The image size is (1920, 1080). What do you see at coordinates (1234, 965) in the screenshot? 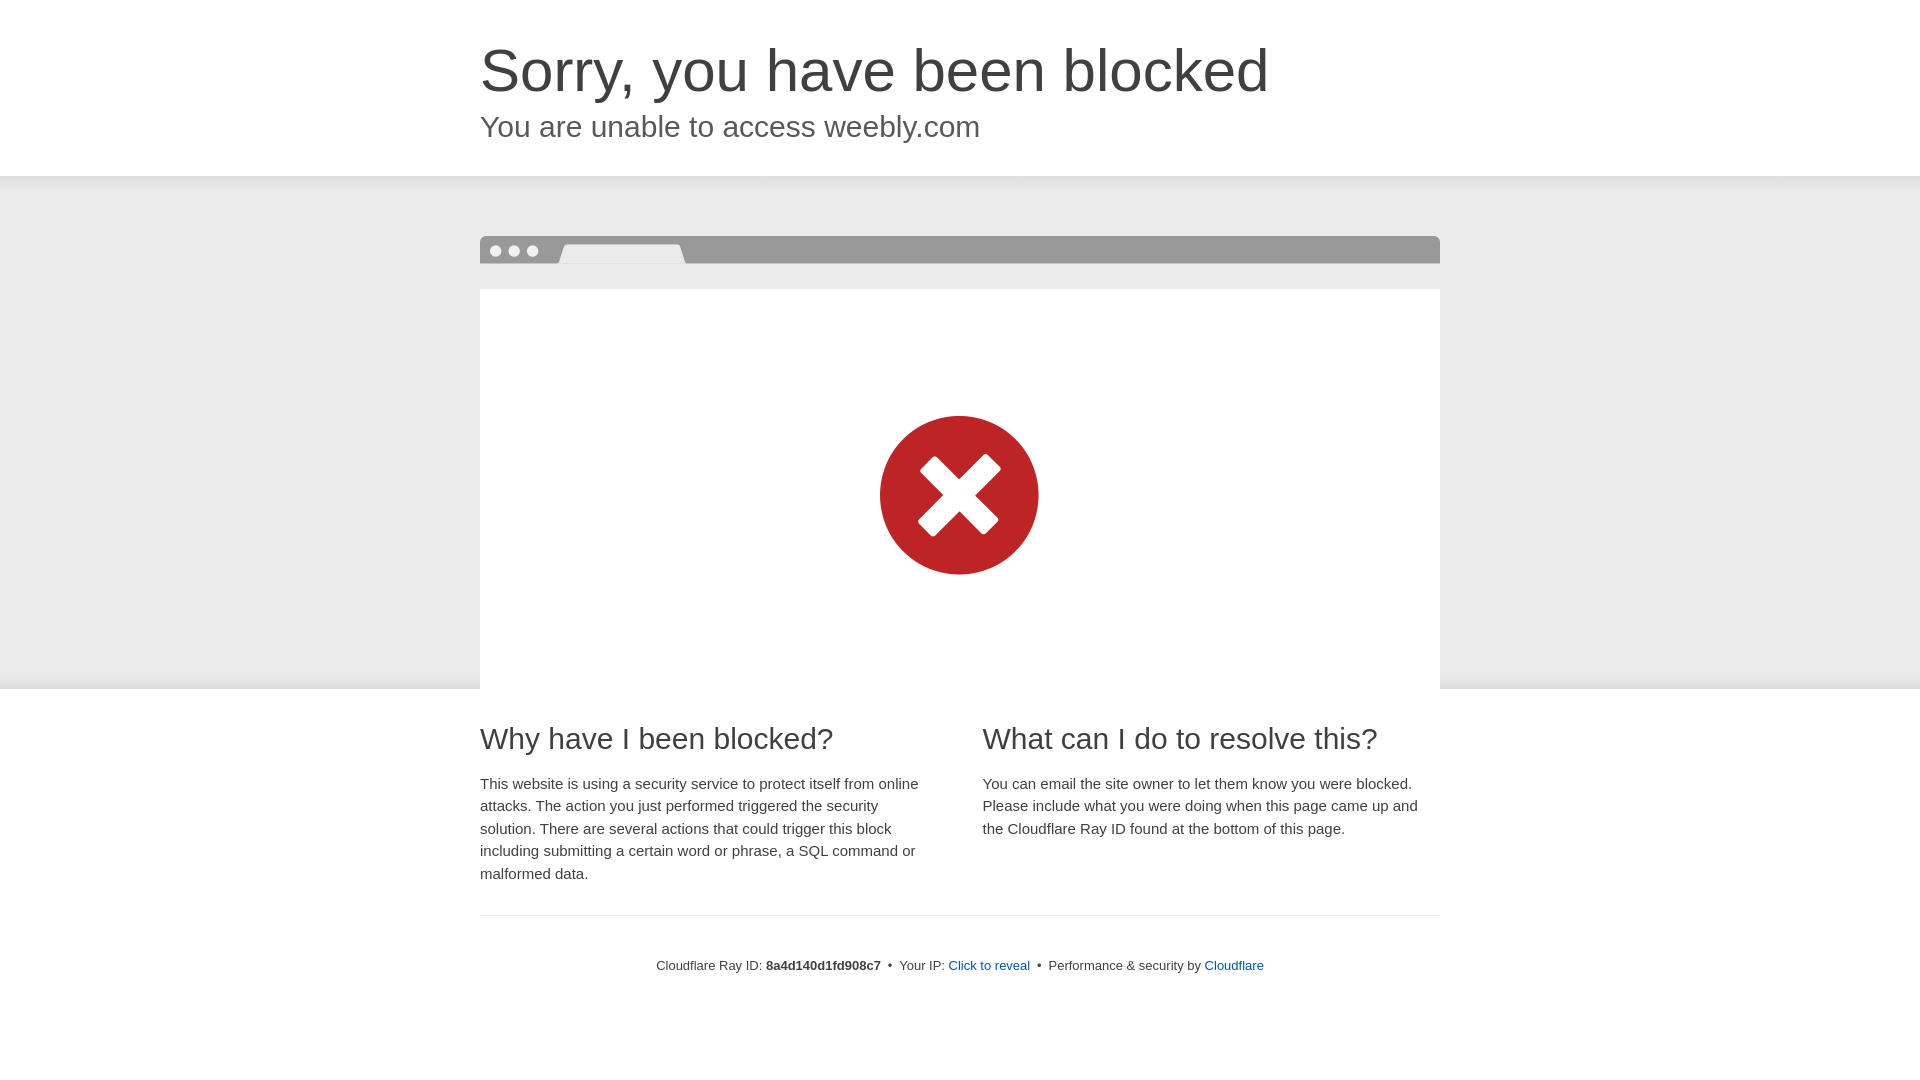
I see `Cloudflare` at bounding box center [1234, 965].